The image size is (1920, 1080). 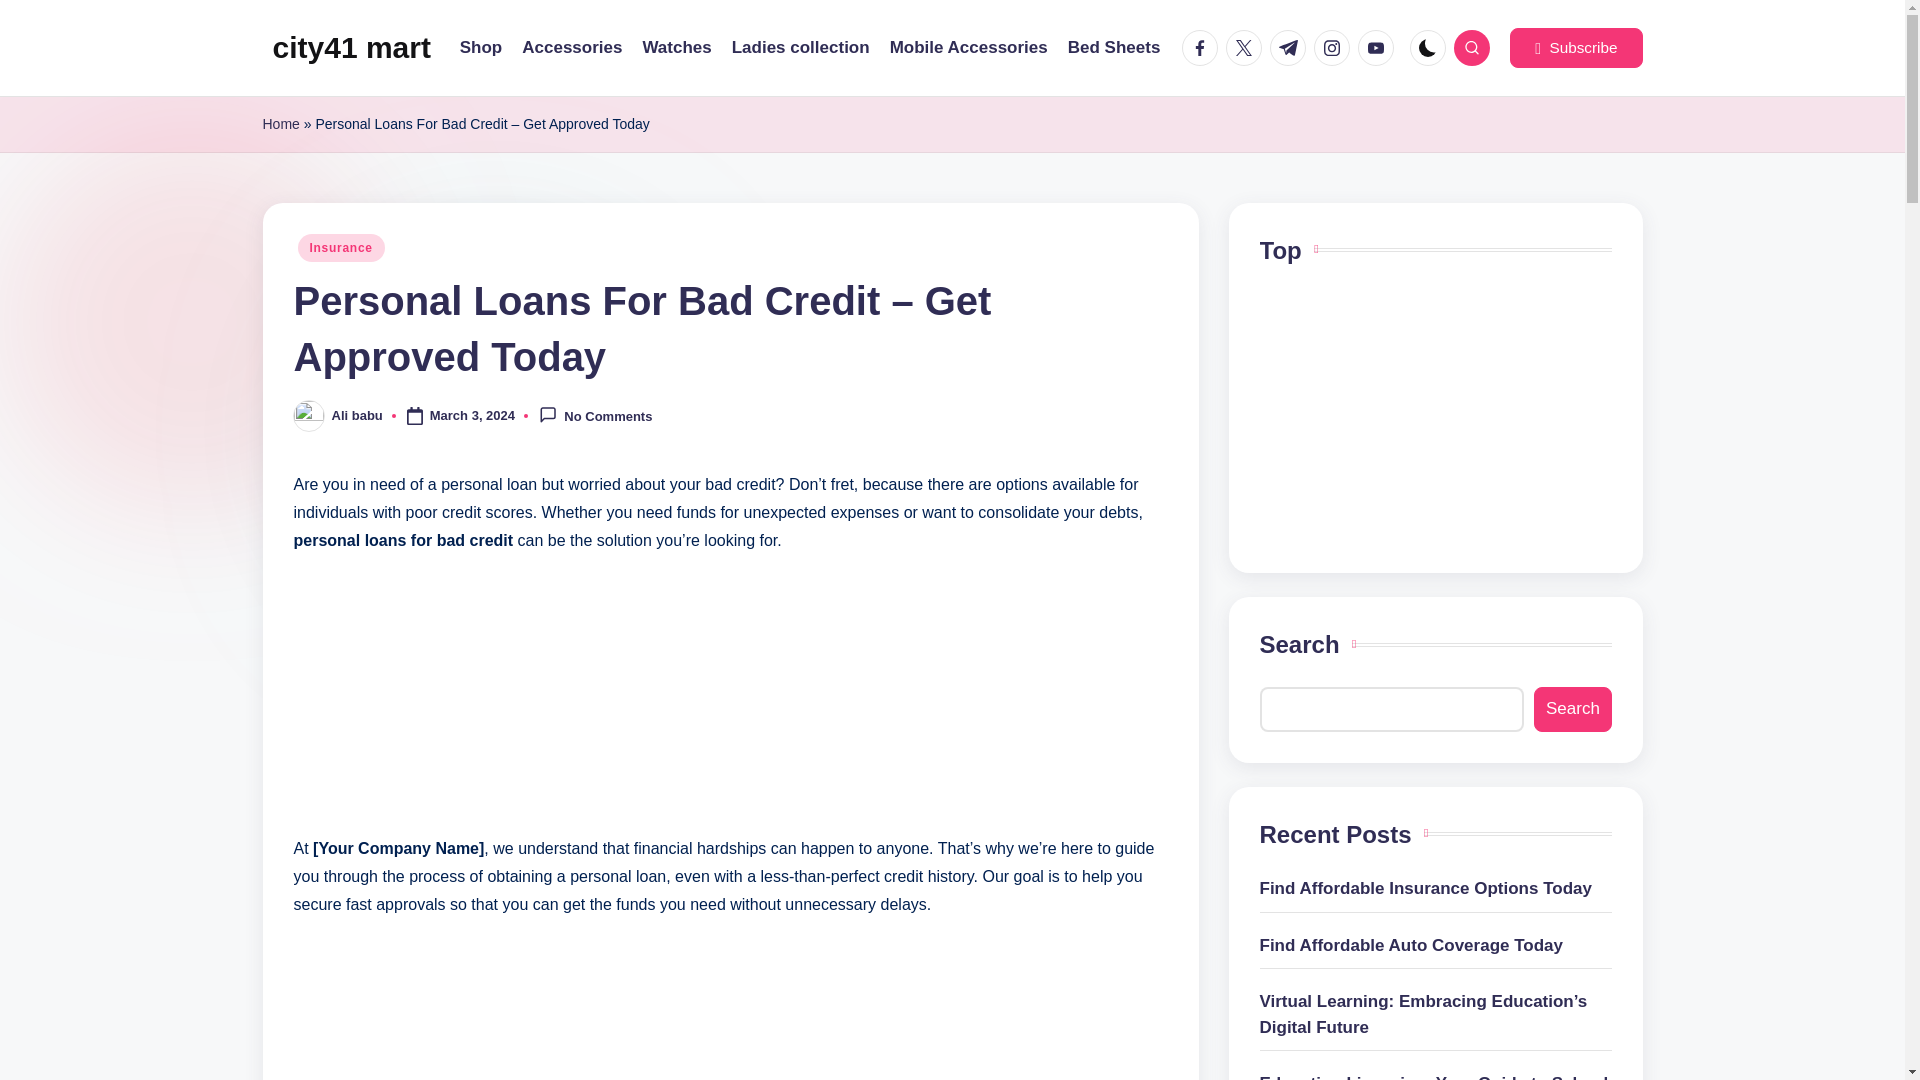 I want to click on instagram.com, so click(x=1335, y=48).